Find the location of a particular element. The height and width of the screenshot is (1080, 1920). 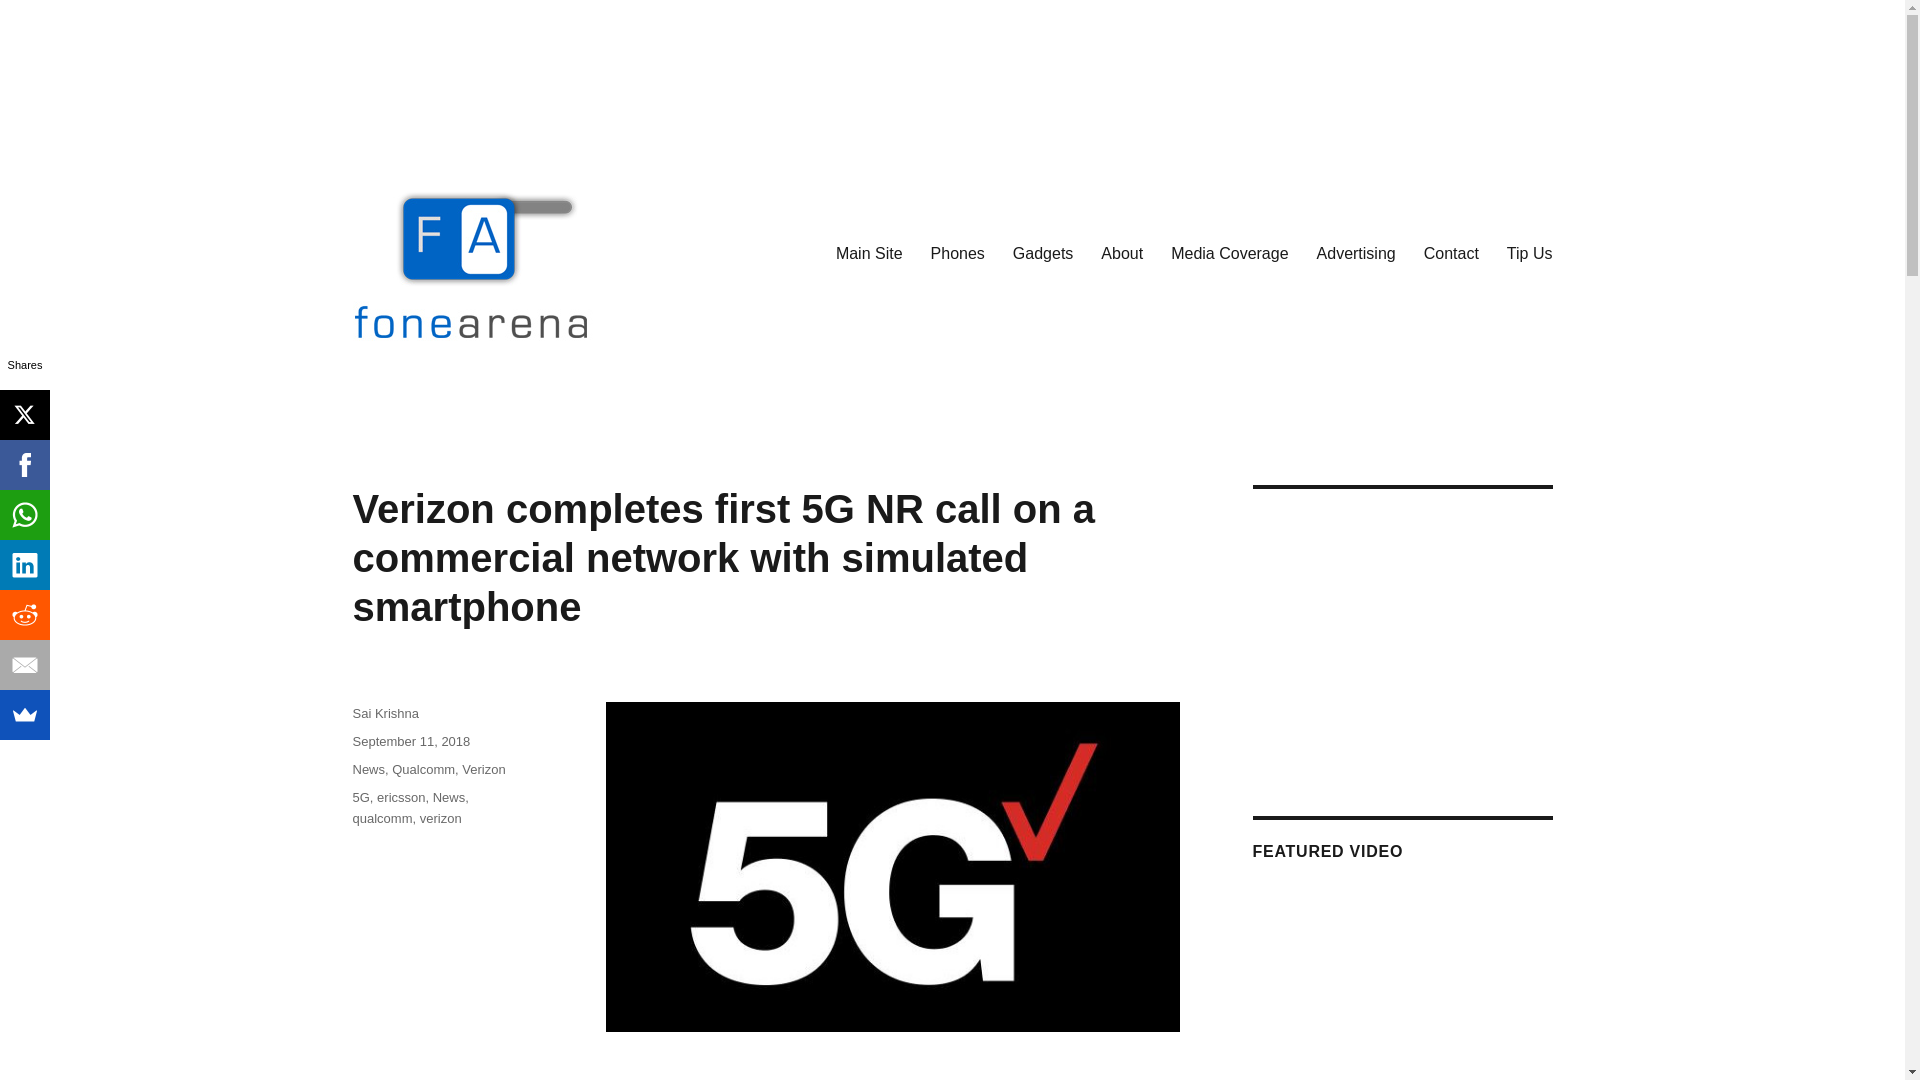

Fone Arena is located at coordinates (428, 404).